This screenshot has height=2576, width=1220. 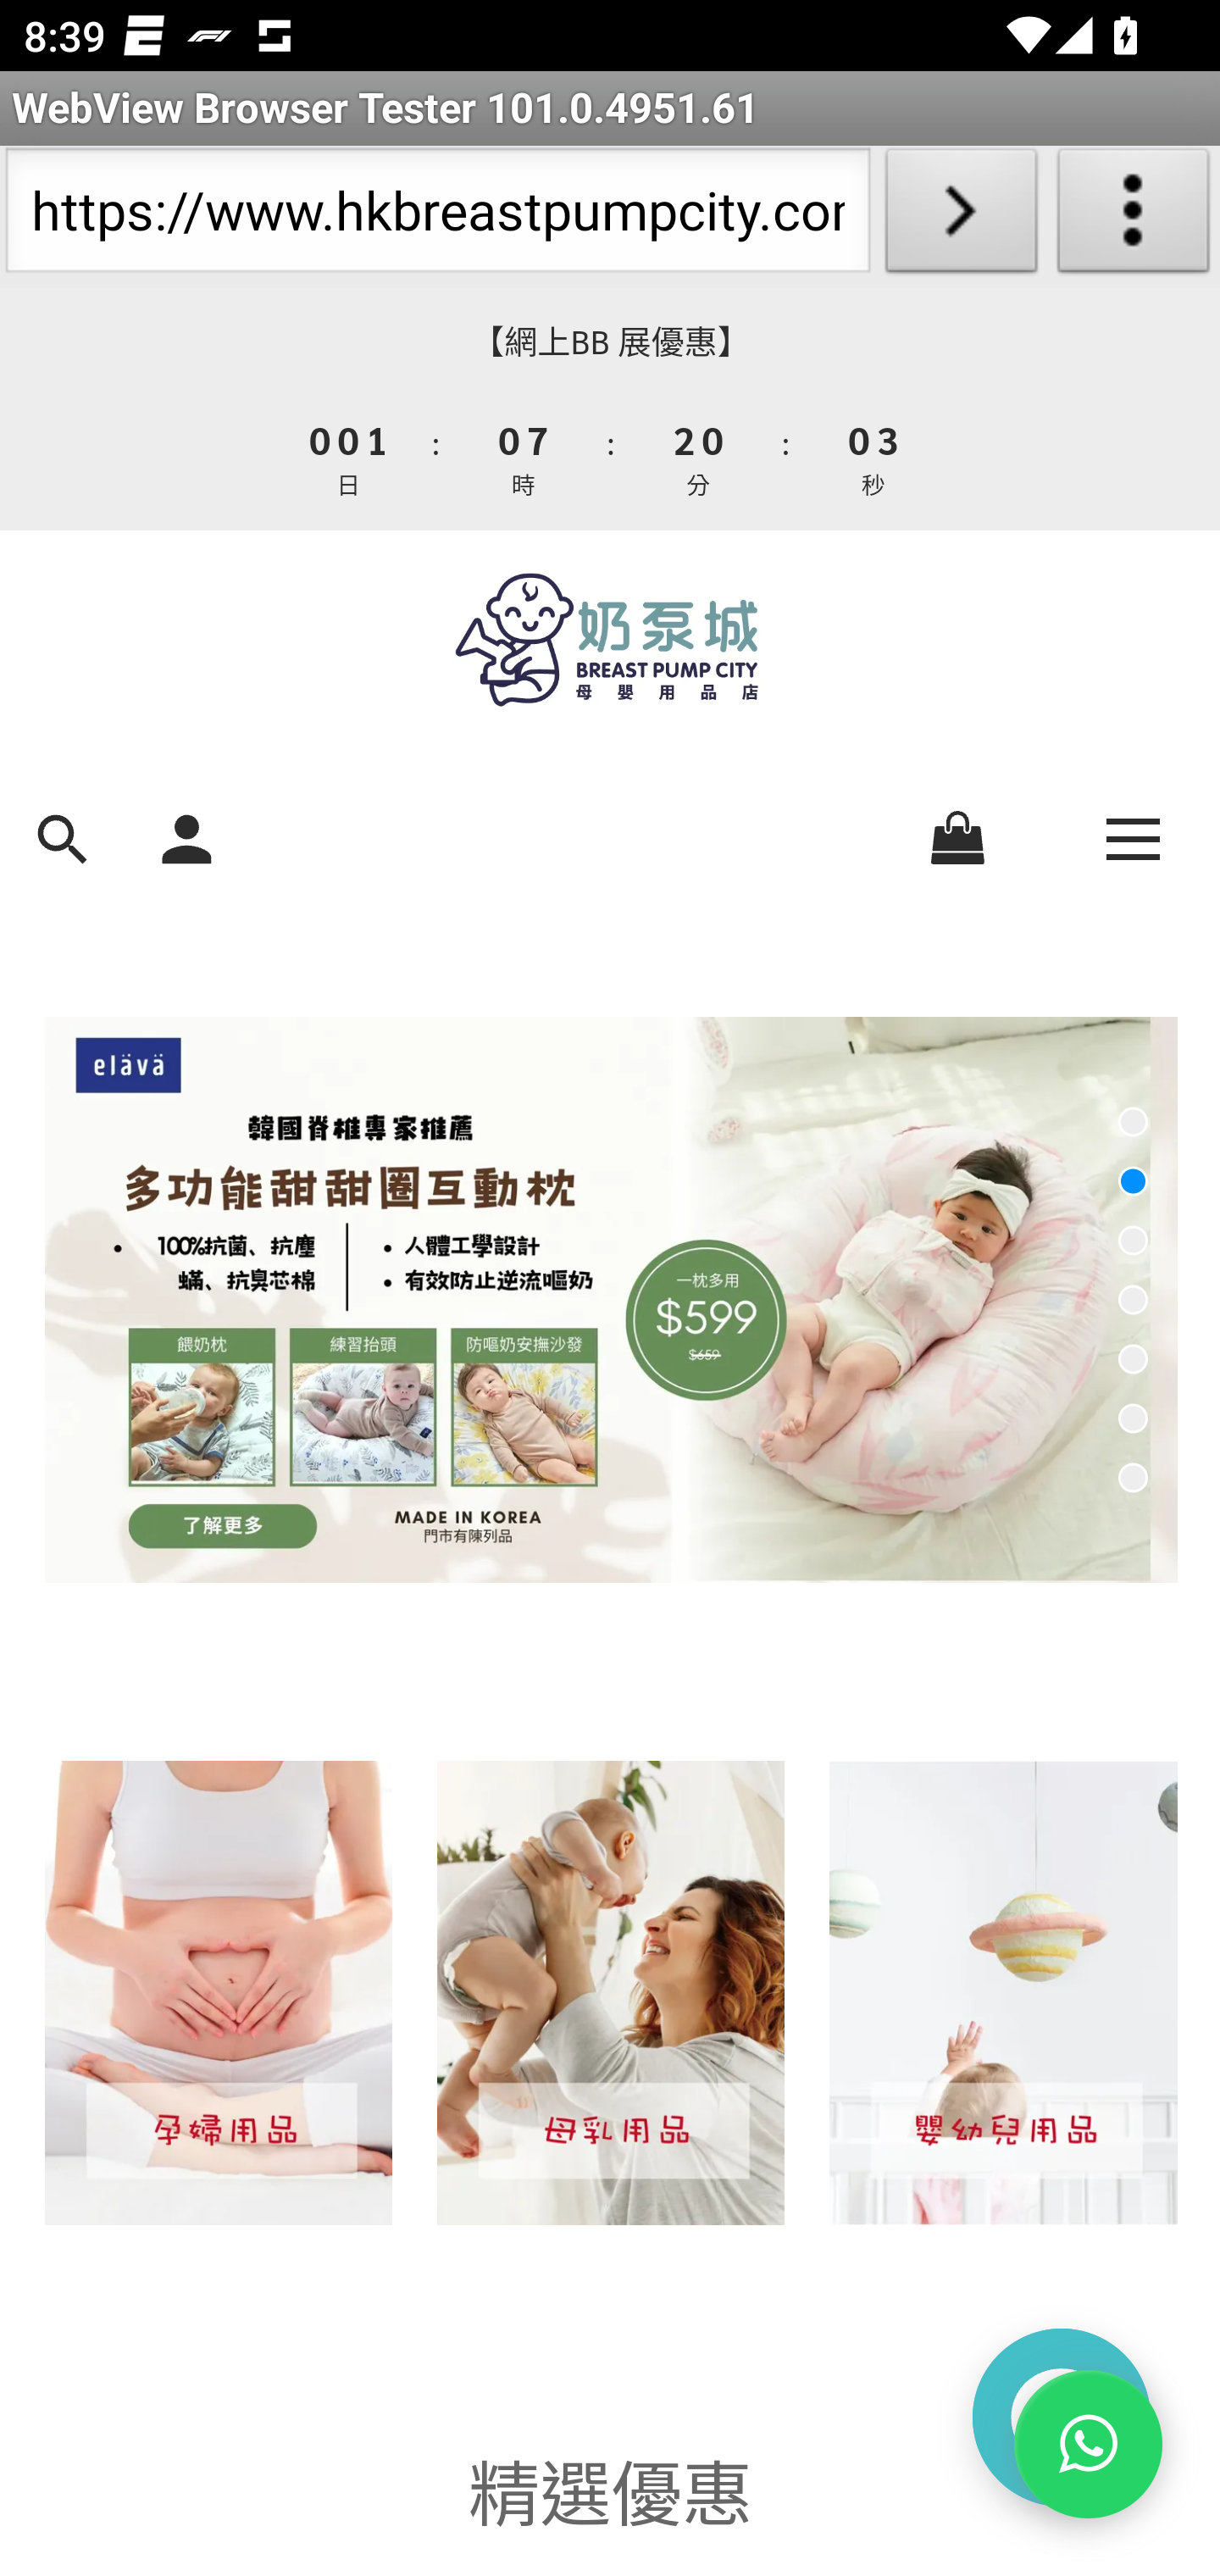 What do you see at coordinates (1134, 217) in the screenshot?
I see `About WebView` at bounding box center [1134, 217].